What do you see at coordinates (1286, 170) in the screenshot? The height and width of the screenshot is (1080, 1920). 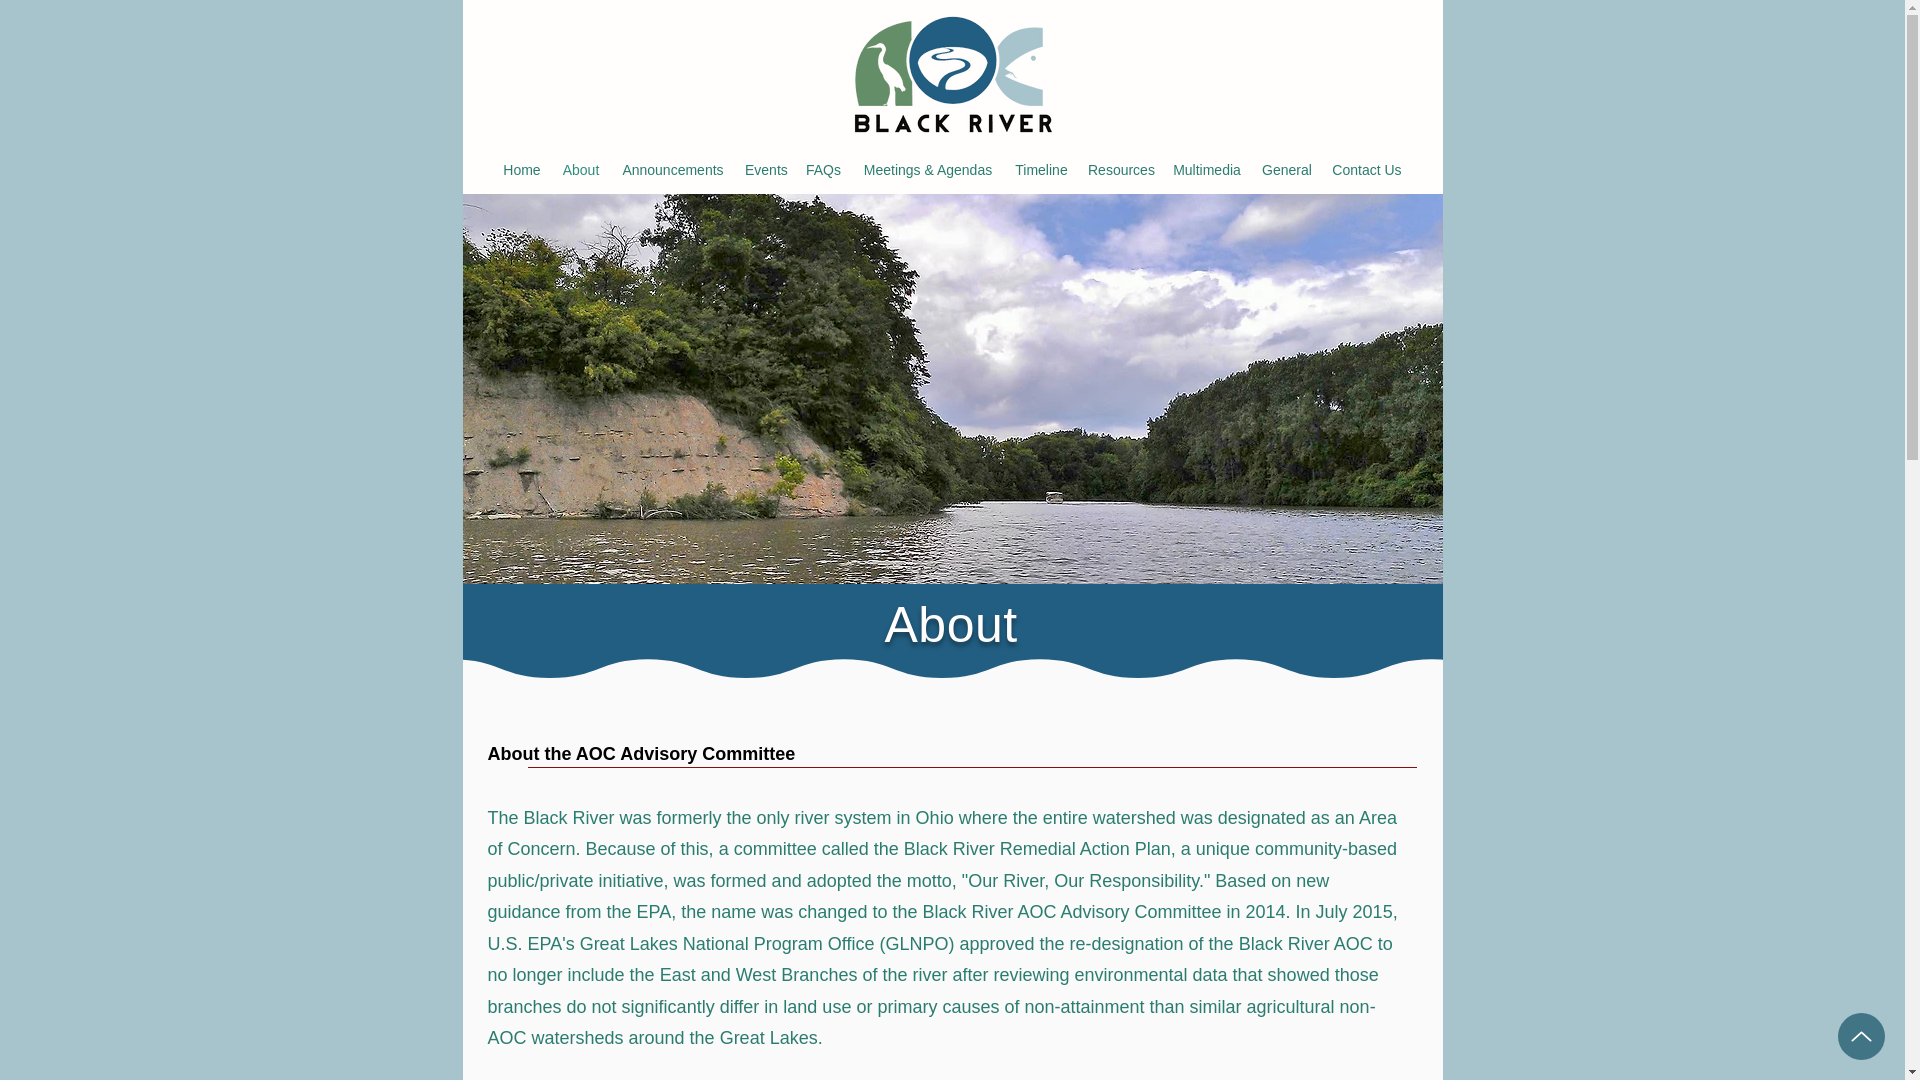 I see `General` at bounding box center [1286, 170].